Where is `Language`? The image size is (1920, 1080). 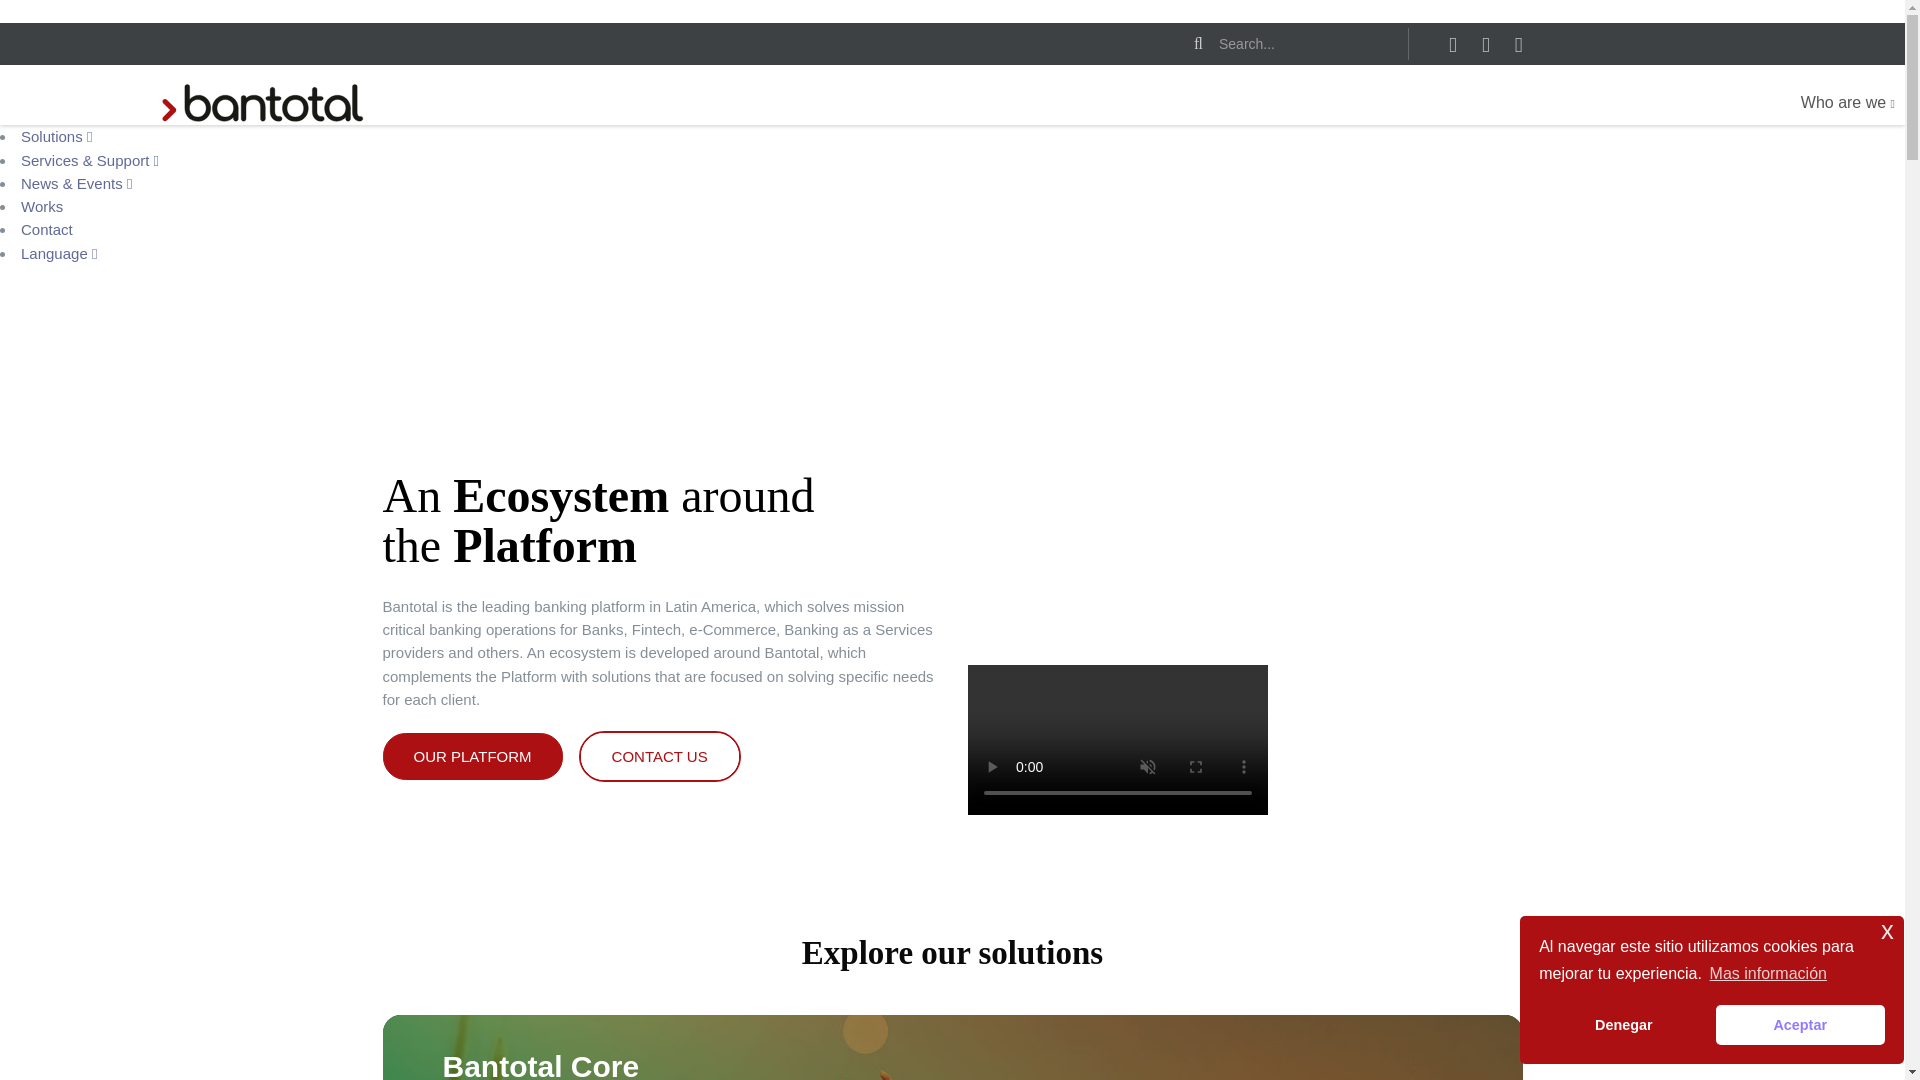
Language is located at coordinates (59, 252).